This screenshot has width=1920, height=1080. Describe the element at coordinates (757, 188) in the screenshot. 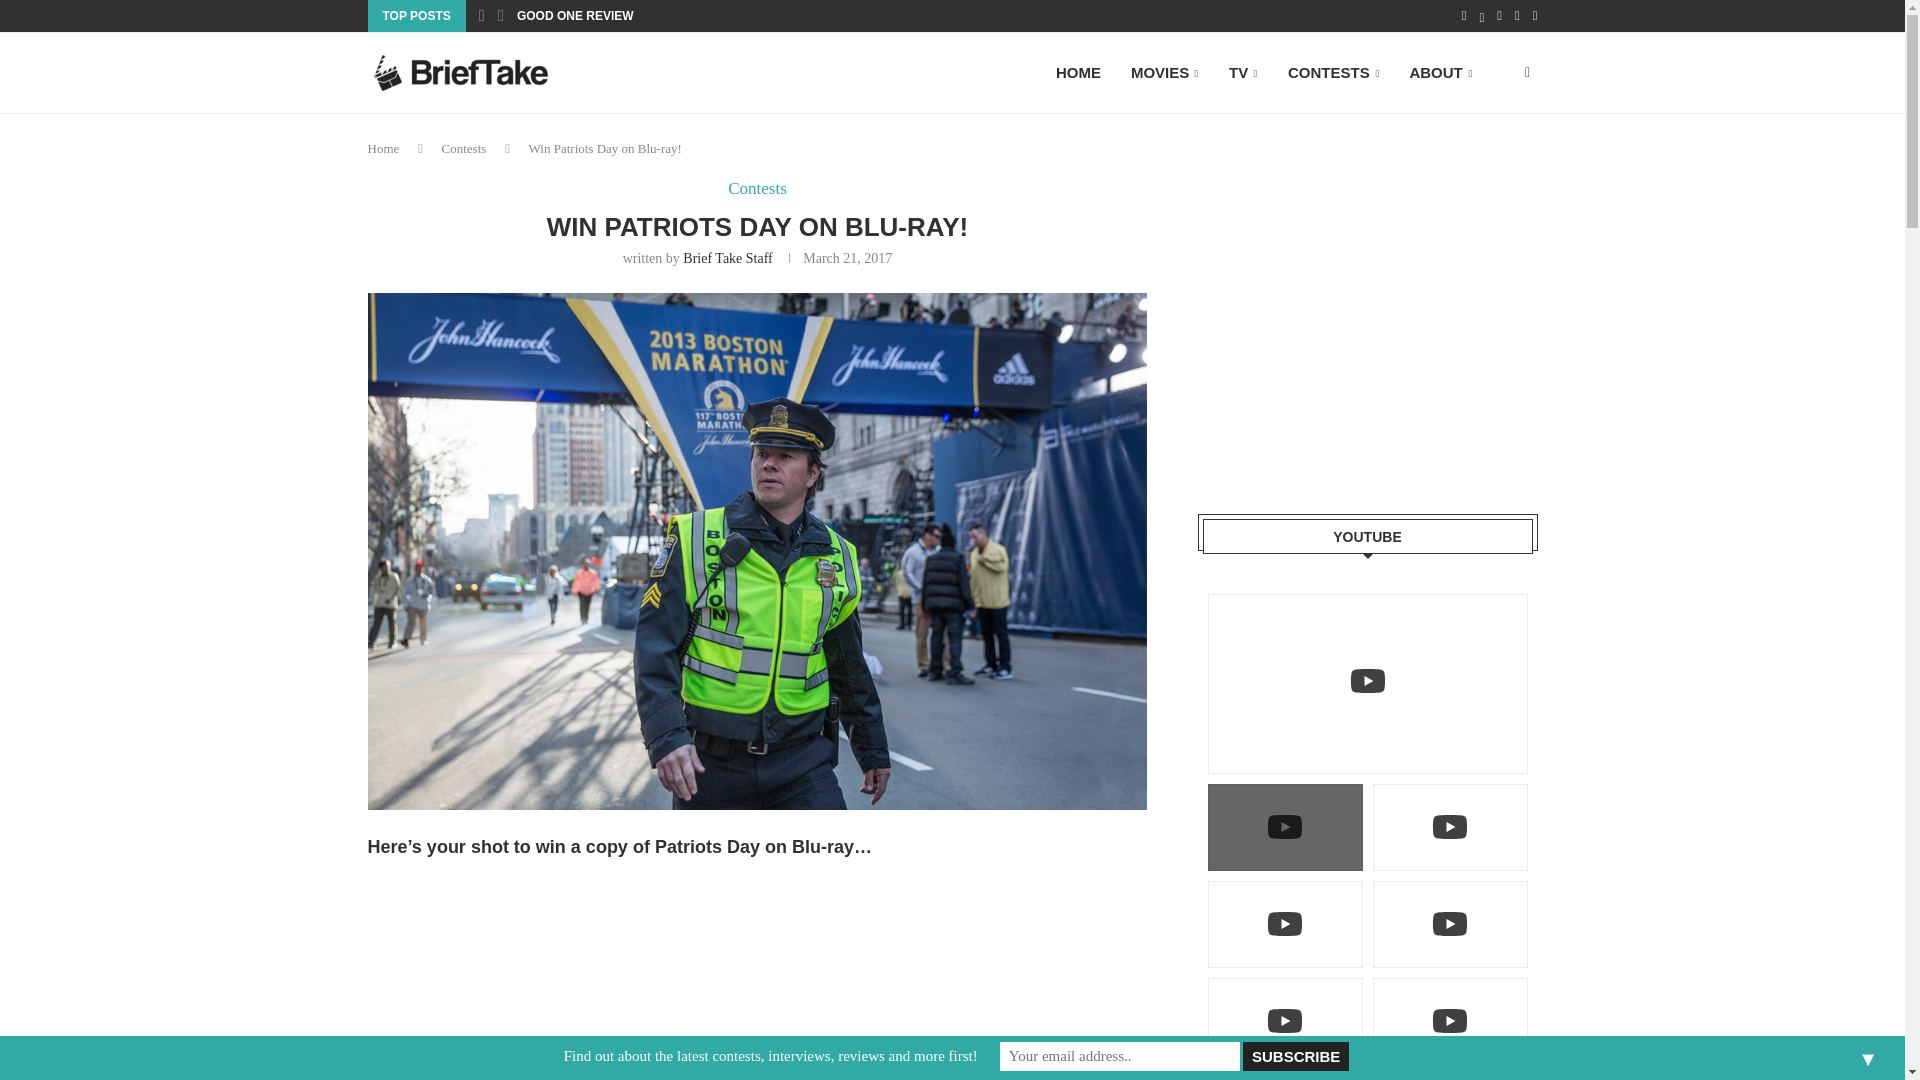

I see `Contests` at that location.